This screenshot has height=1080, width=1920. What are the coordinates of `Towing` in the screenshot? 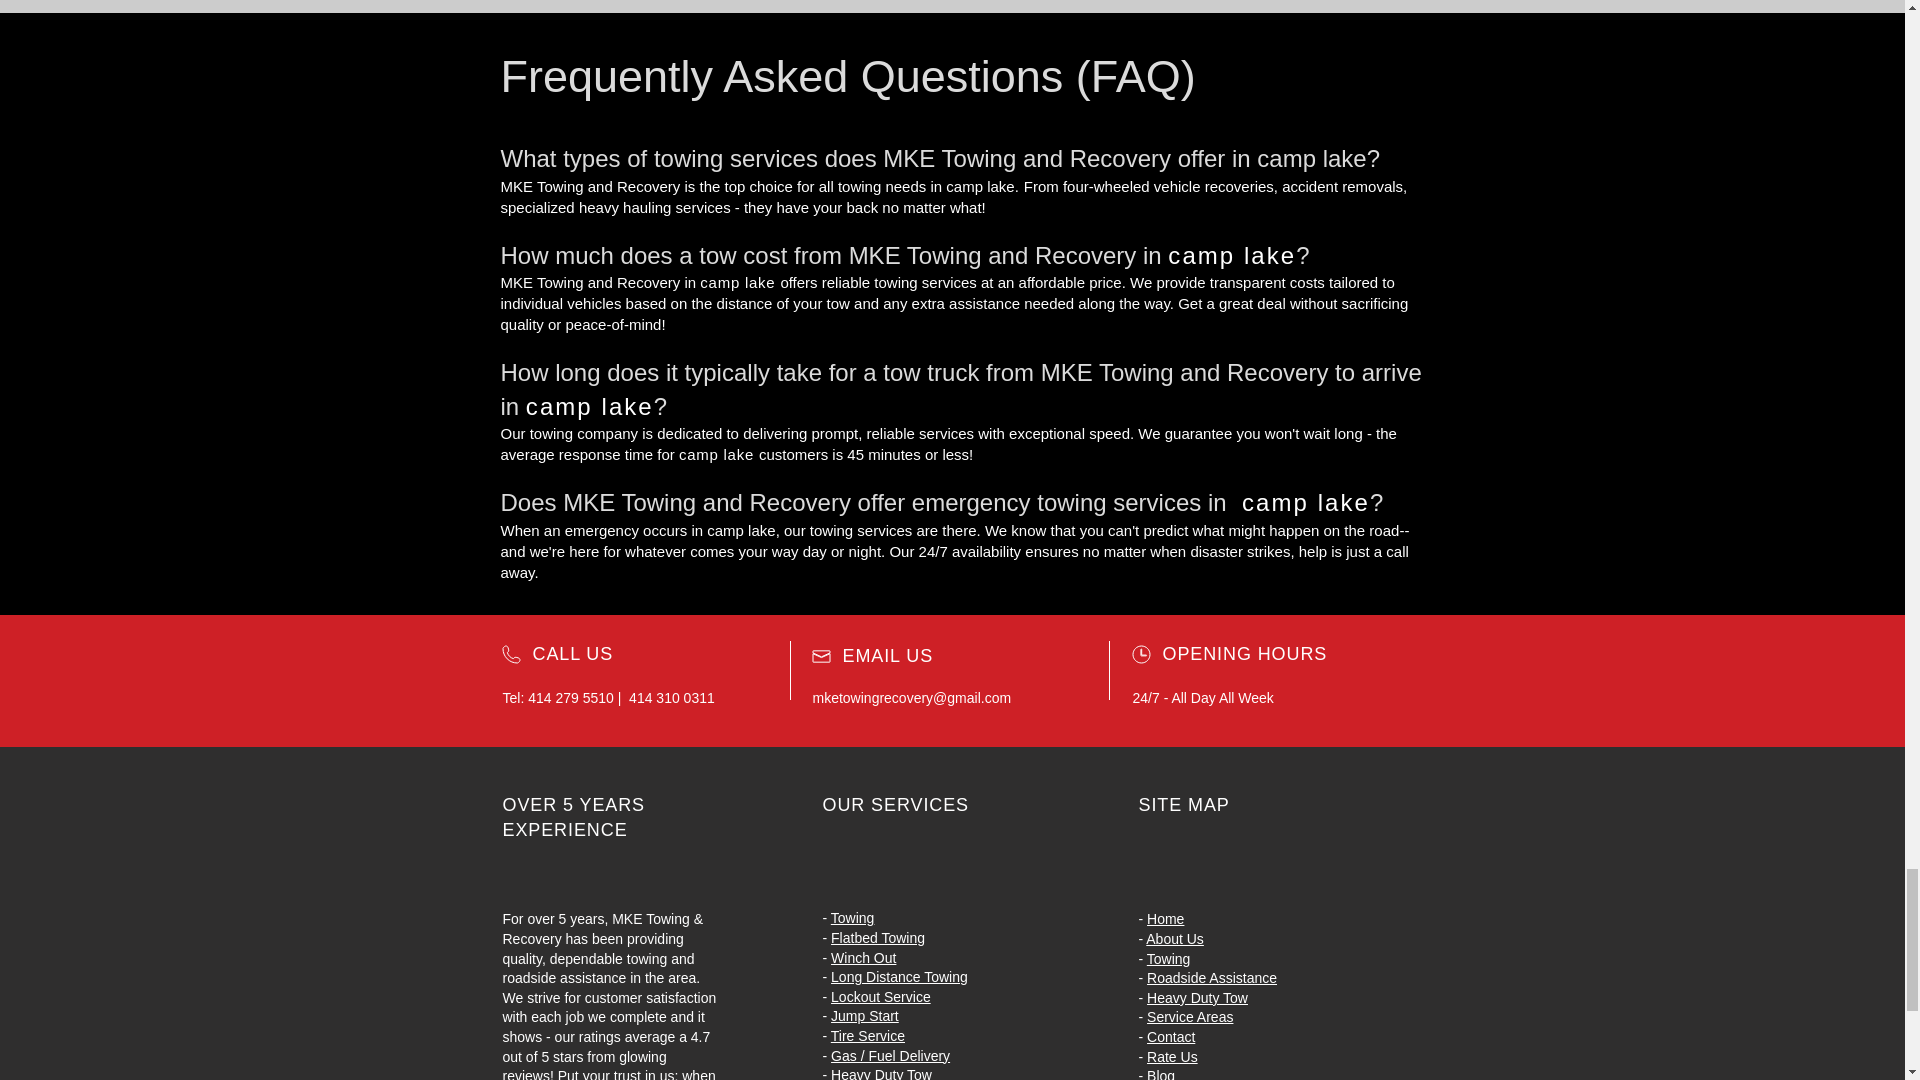 It's located at (853, 918).